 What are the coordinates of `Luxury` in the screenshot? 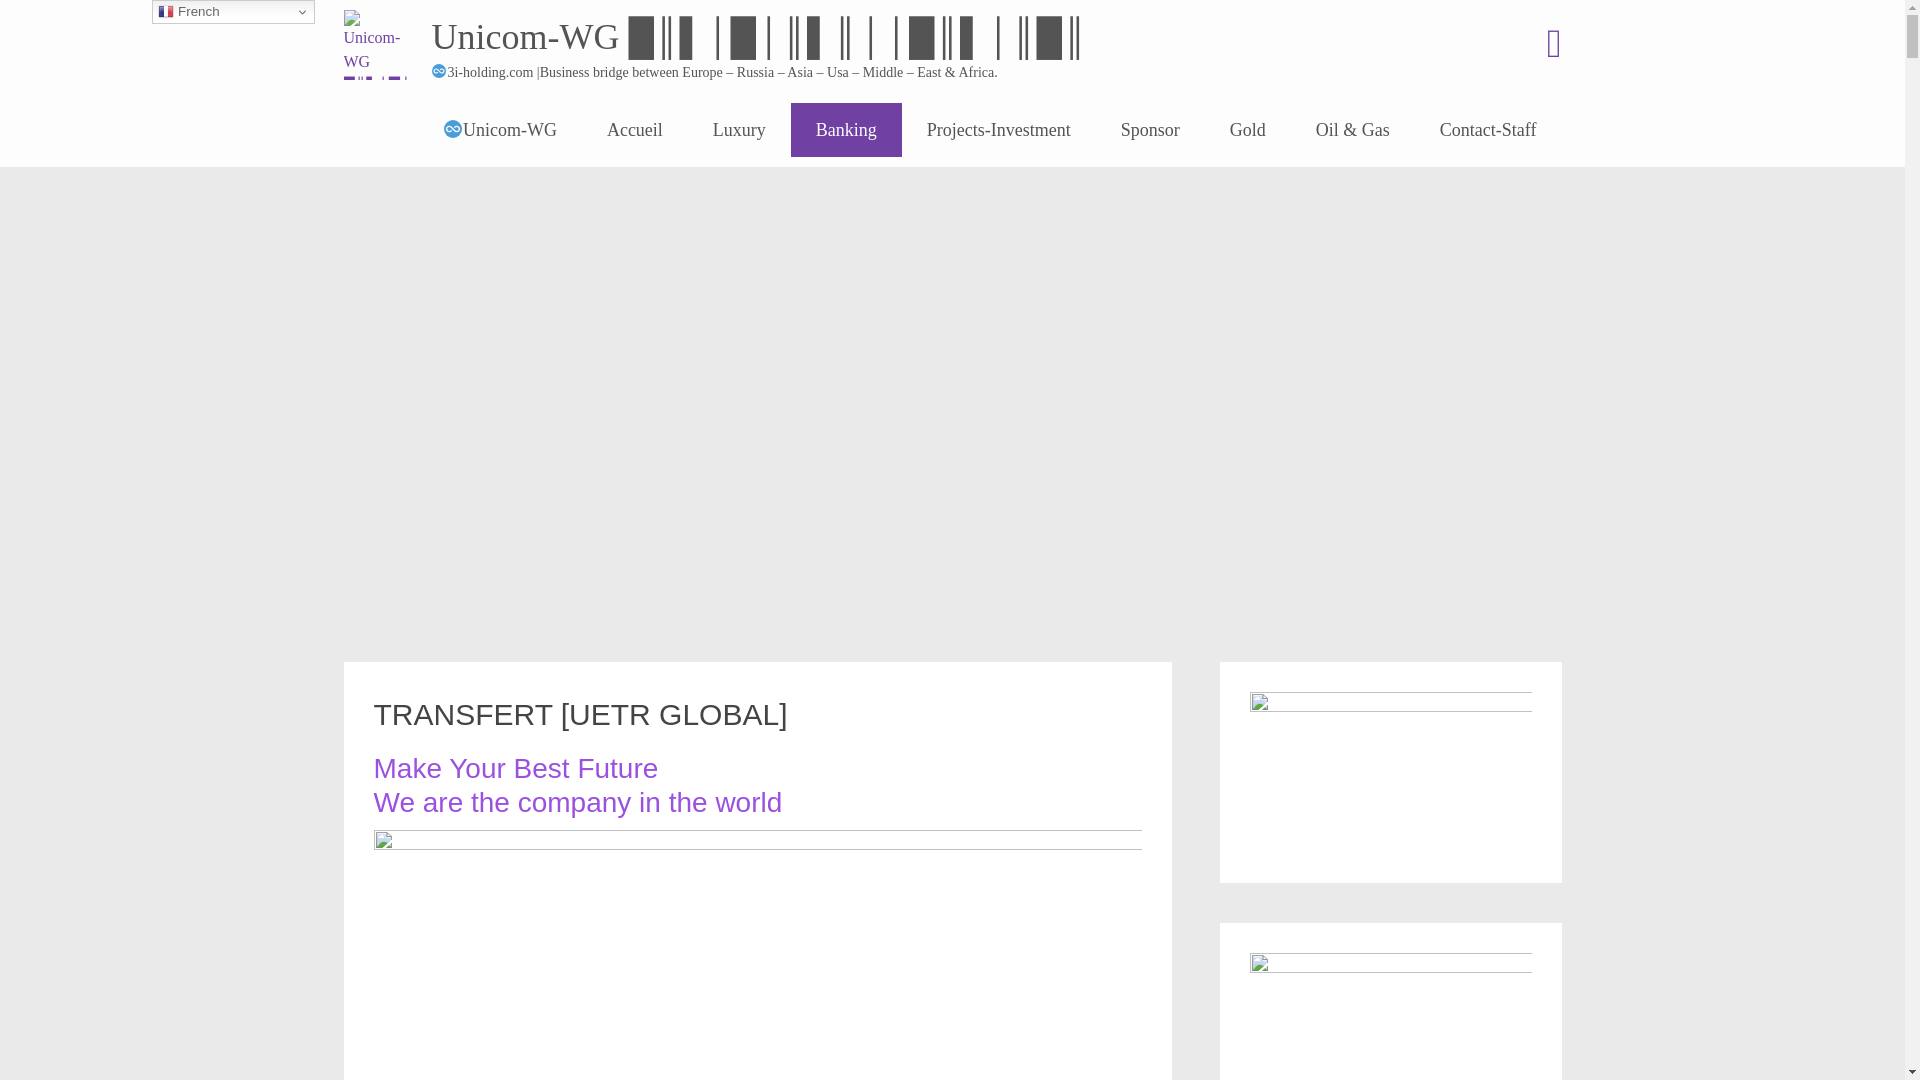 It's located at (740, 130).